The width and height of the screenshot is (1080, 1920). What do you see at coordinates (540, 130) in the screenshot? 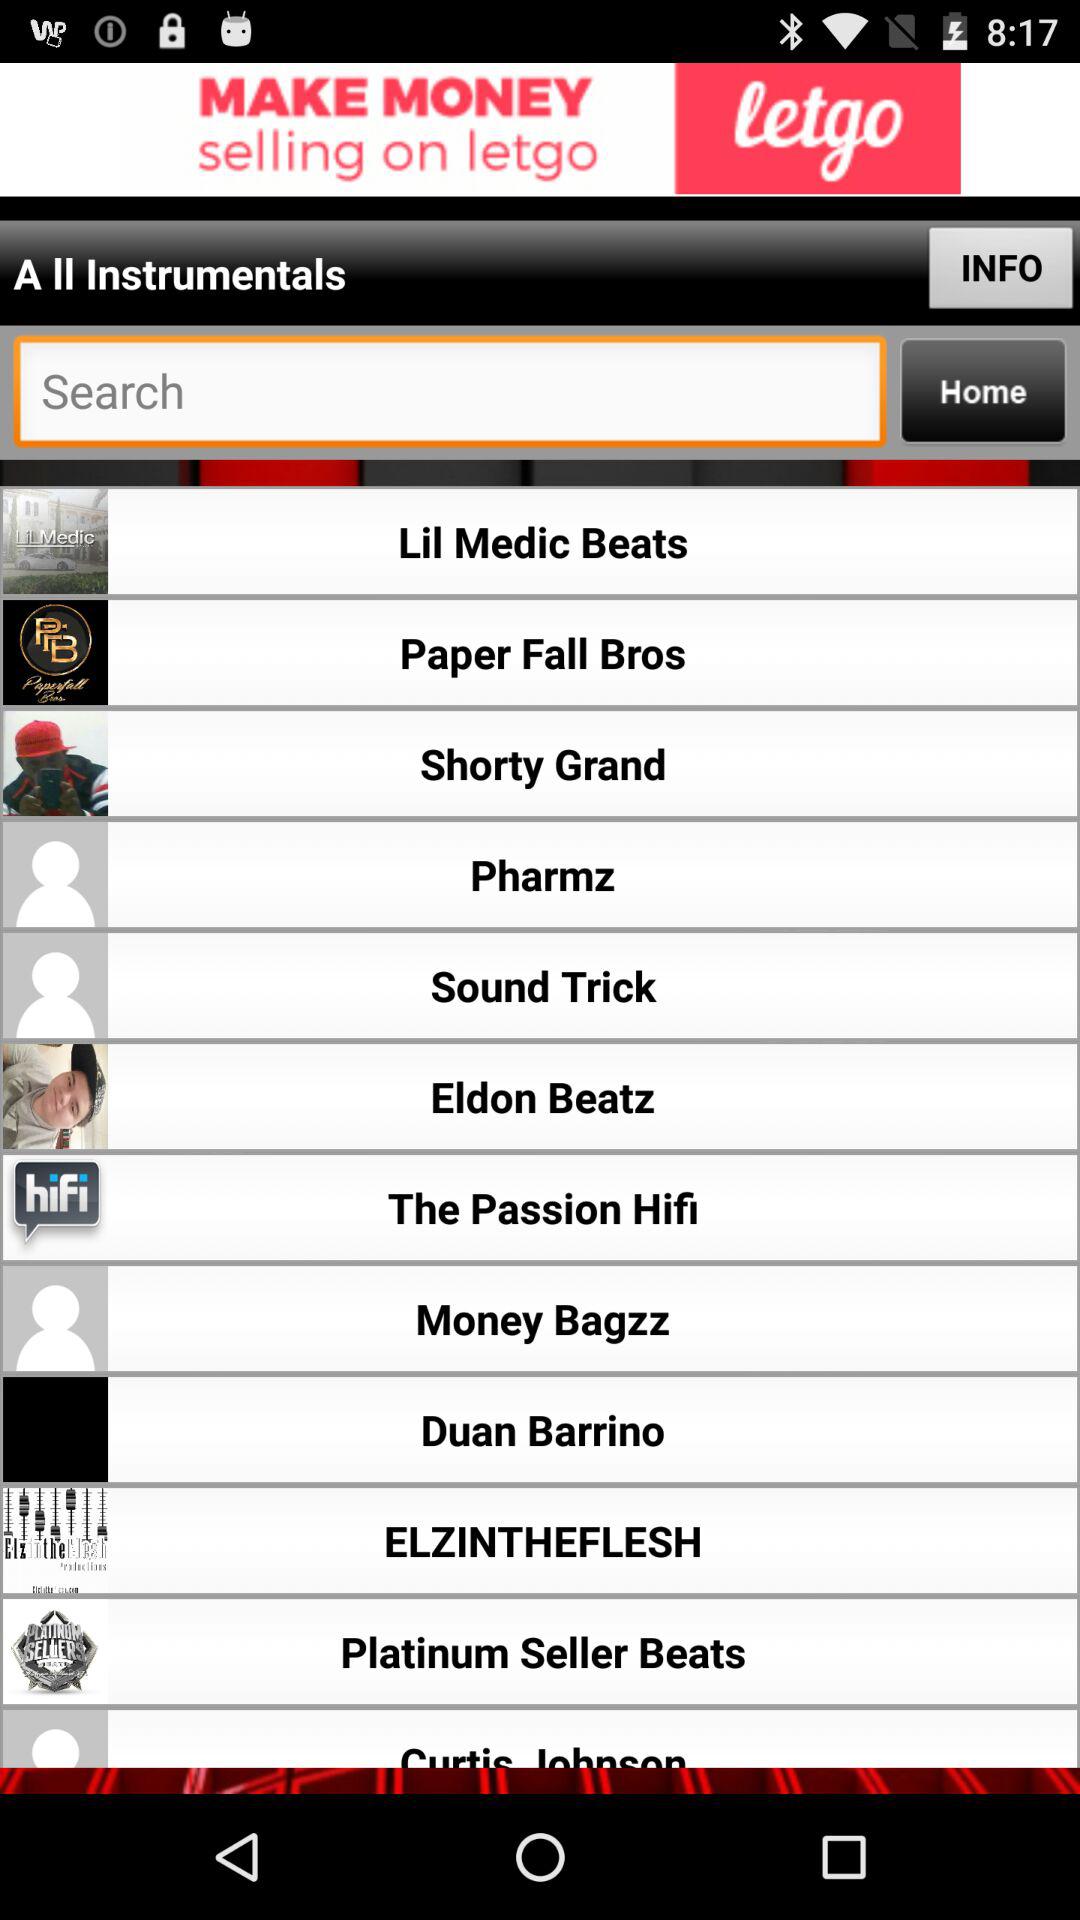
I see `advertisement` at bounding box center [540, 130].